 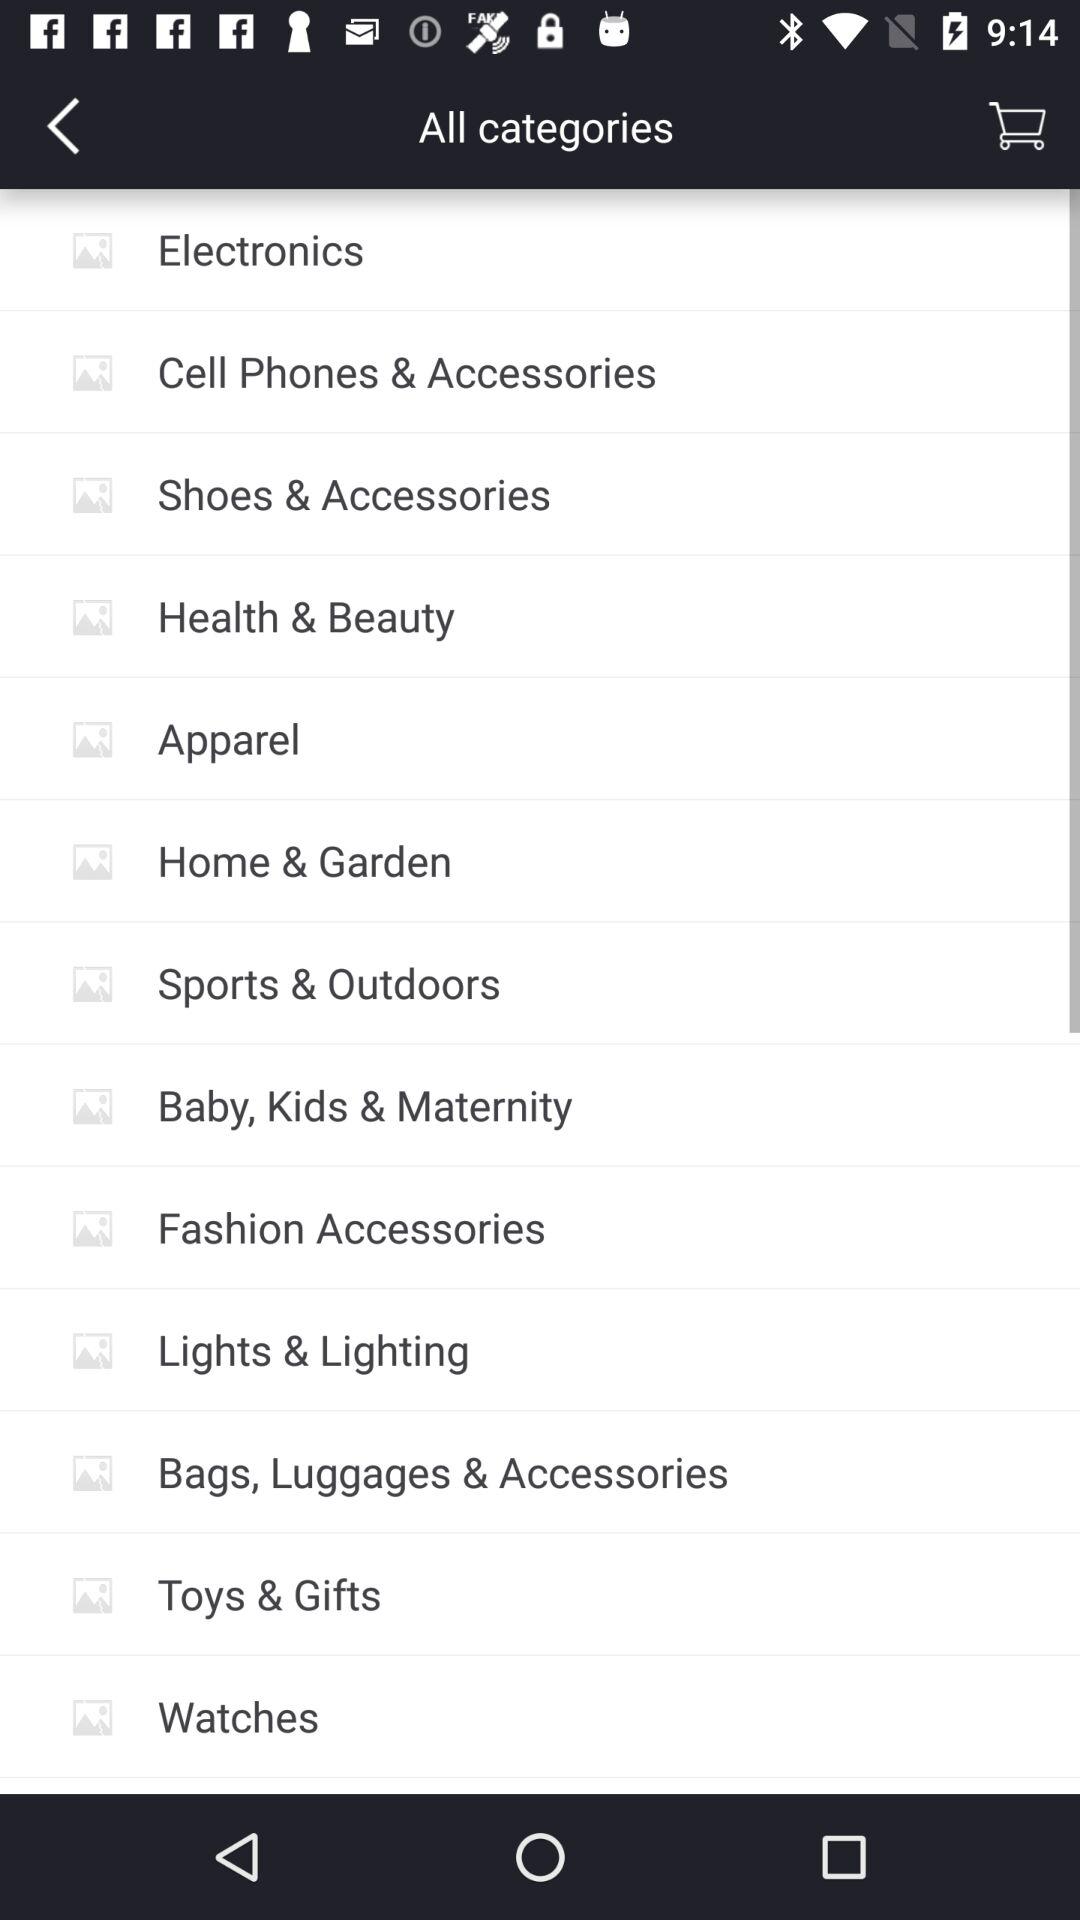 I want to click on add to cart, so click(x=1017, y=126).